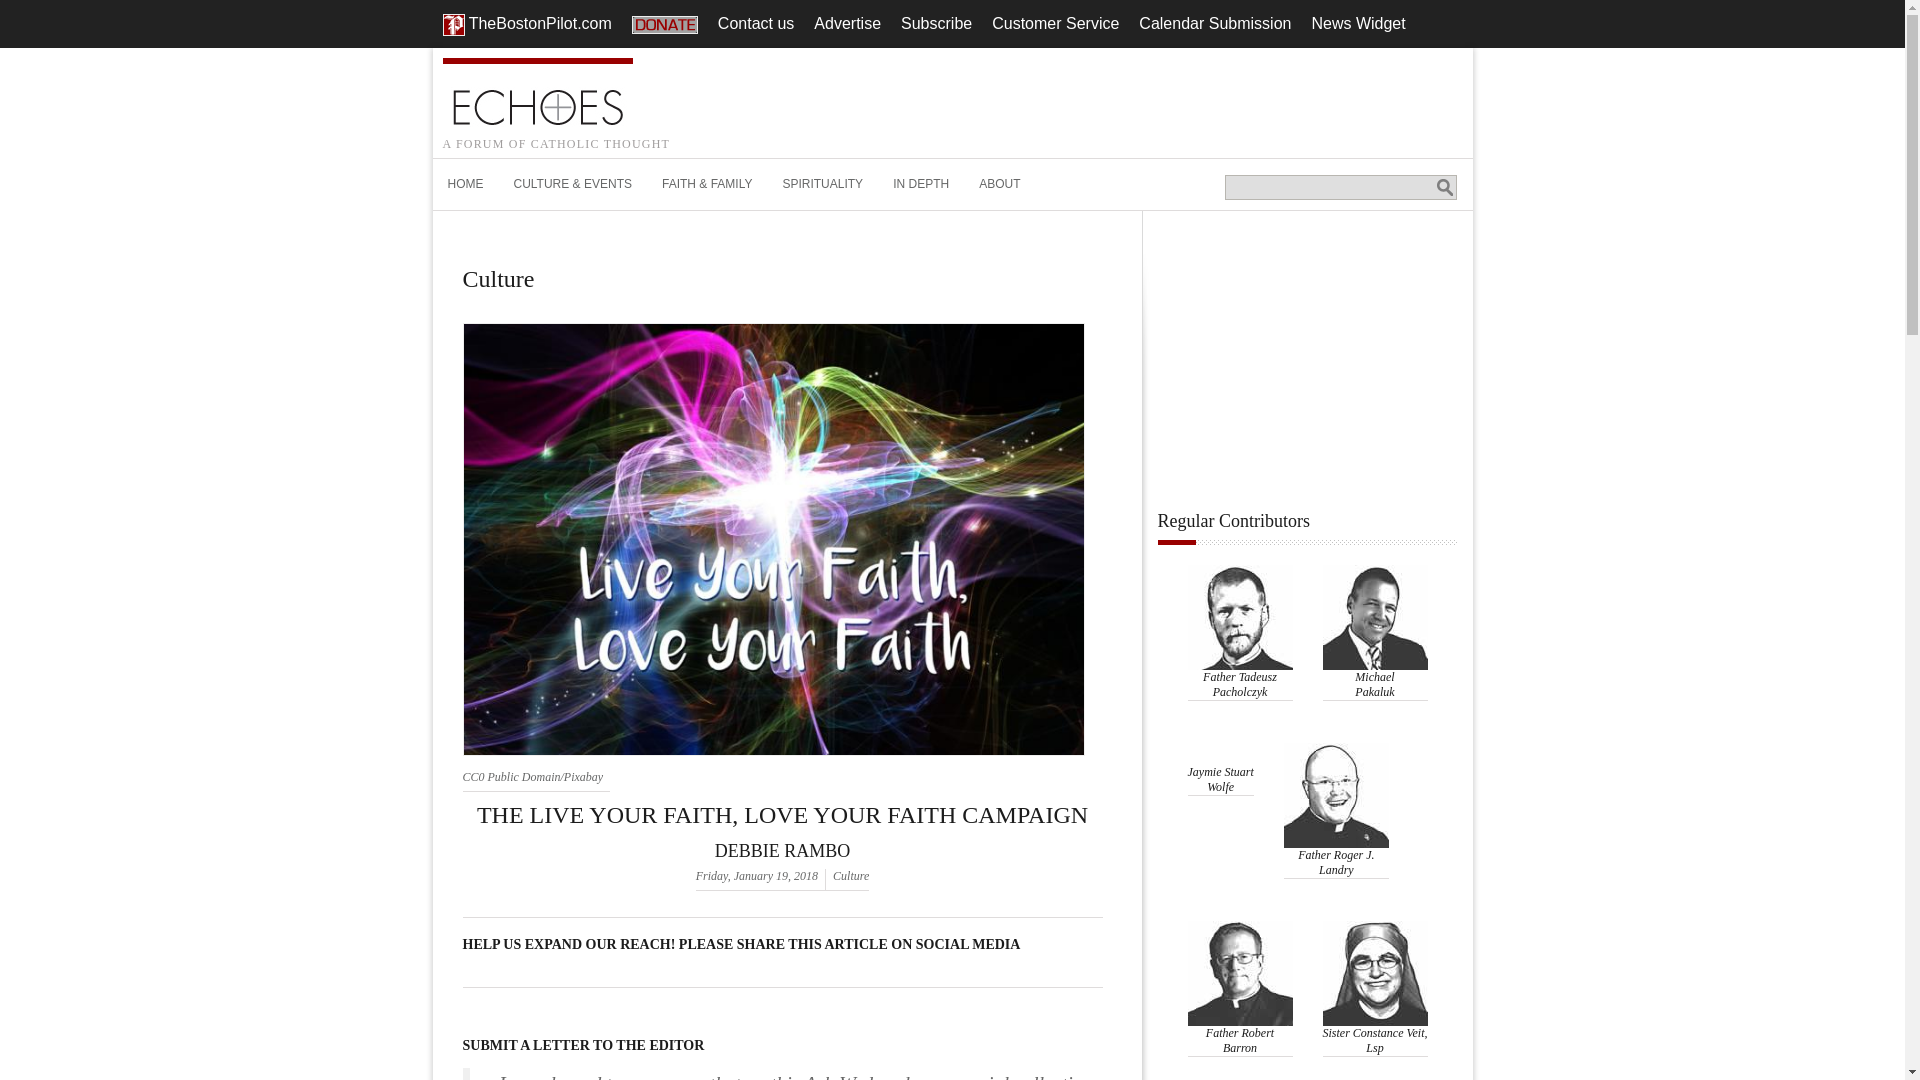 This screenshot has width=1920, height=1080. What do you see at coordinates (1358, 22) in the screenshot?
I see `News Widget` at bounding box center [1358, 22].